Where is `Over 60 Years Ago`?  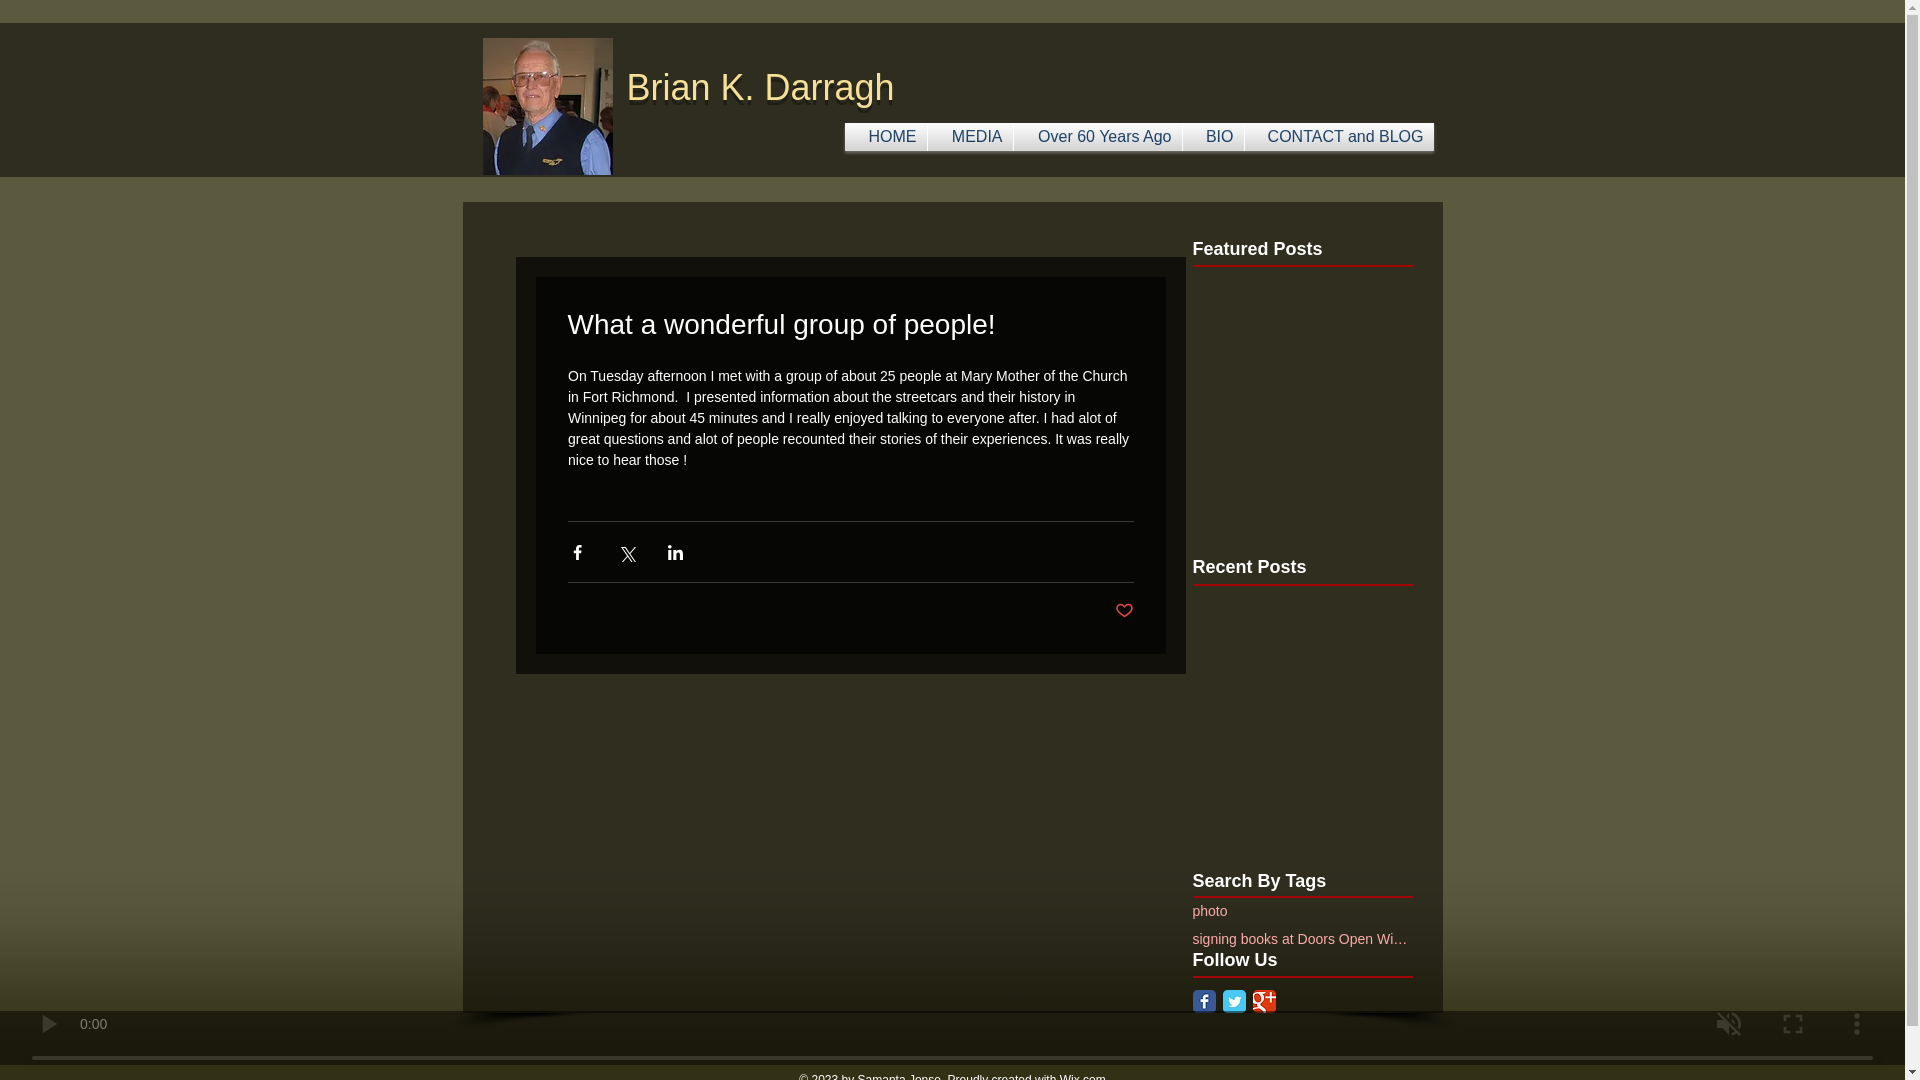 Over 60 Years Ago is located at coordinates (1098, 137).